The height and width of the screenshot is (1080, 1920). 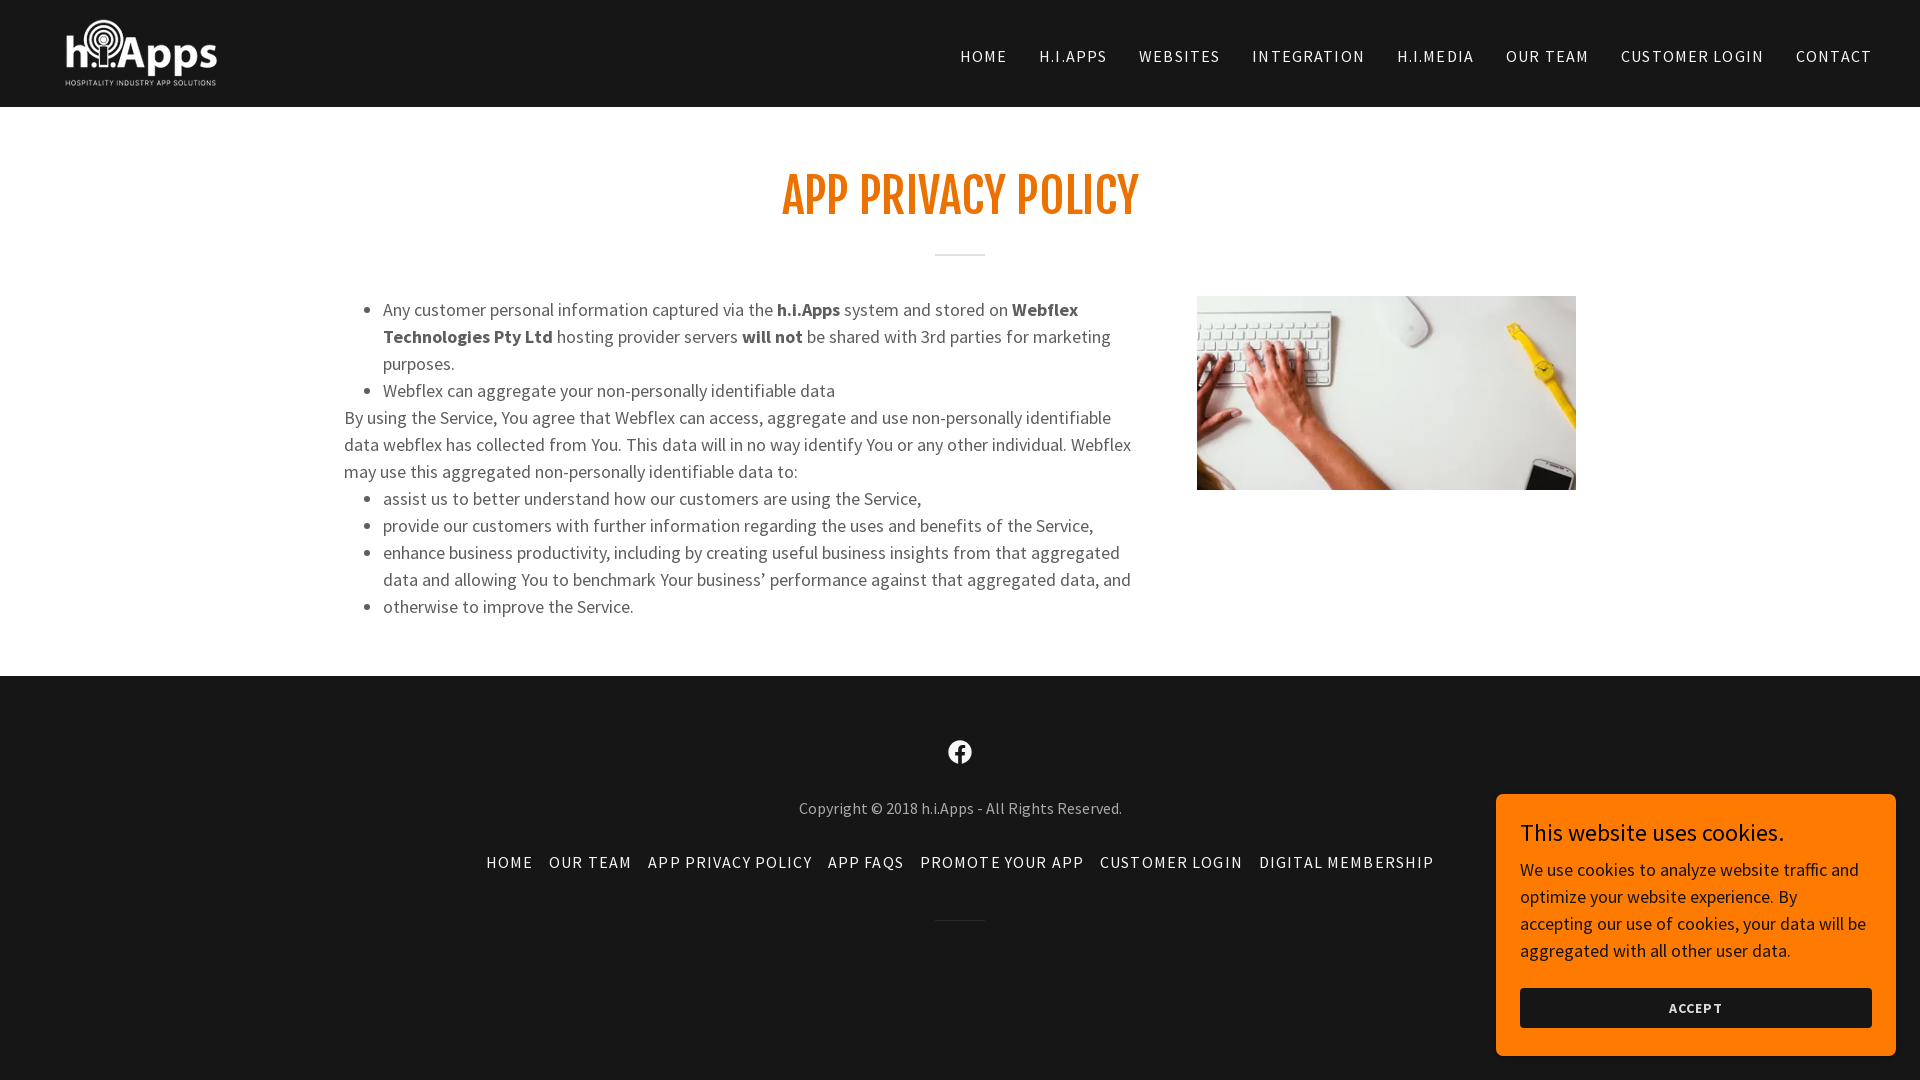 What do you see at coordinates (1548, 56) in the screenshot?
I see `OUR TEAM` at bounding box center [1548, 56].